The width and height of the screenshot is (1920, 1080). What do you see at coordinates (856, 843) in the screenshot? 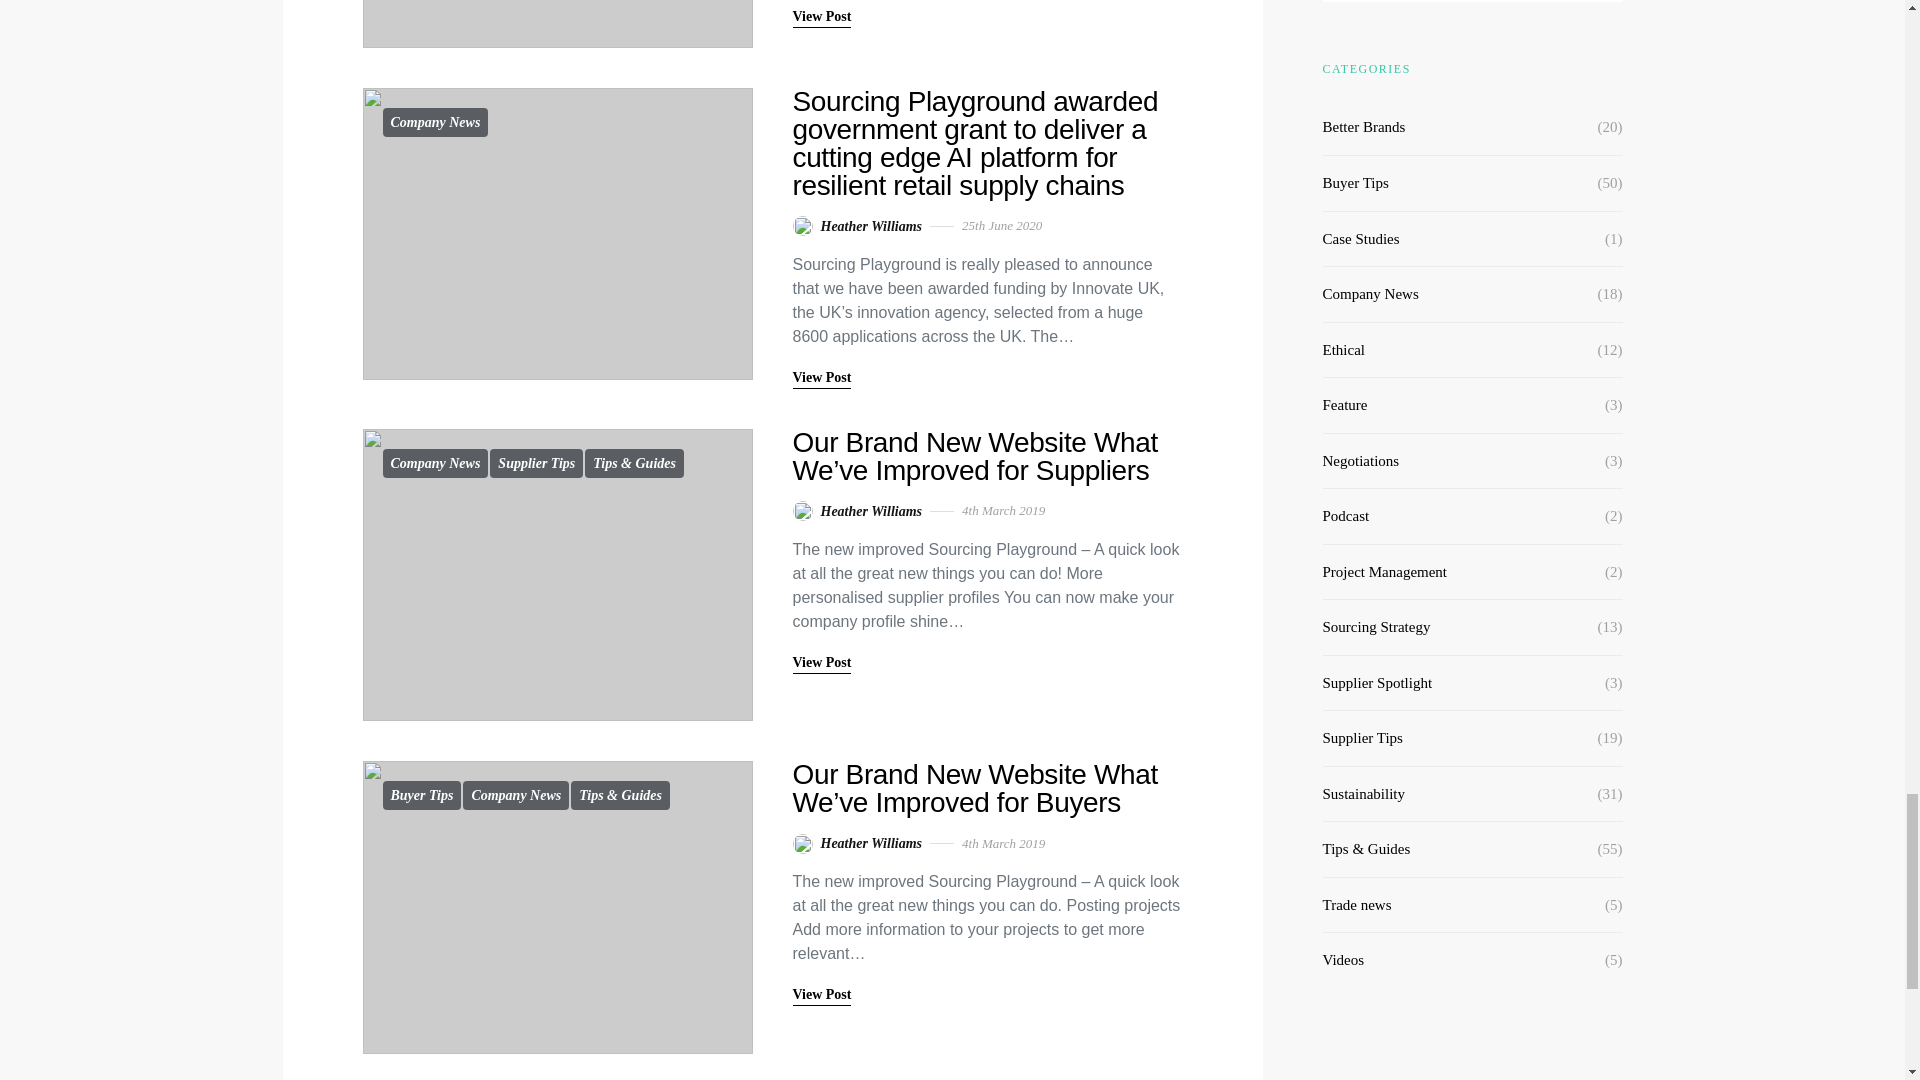
I see `View all posts by Heather Williams` at bounding box center [856, 843].